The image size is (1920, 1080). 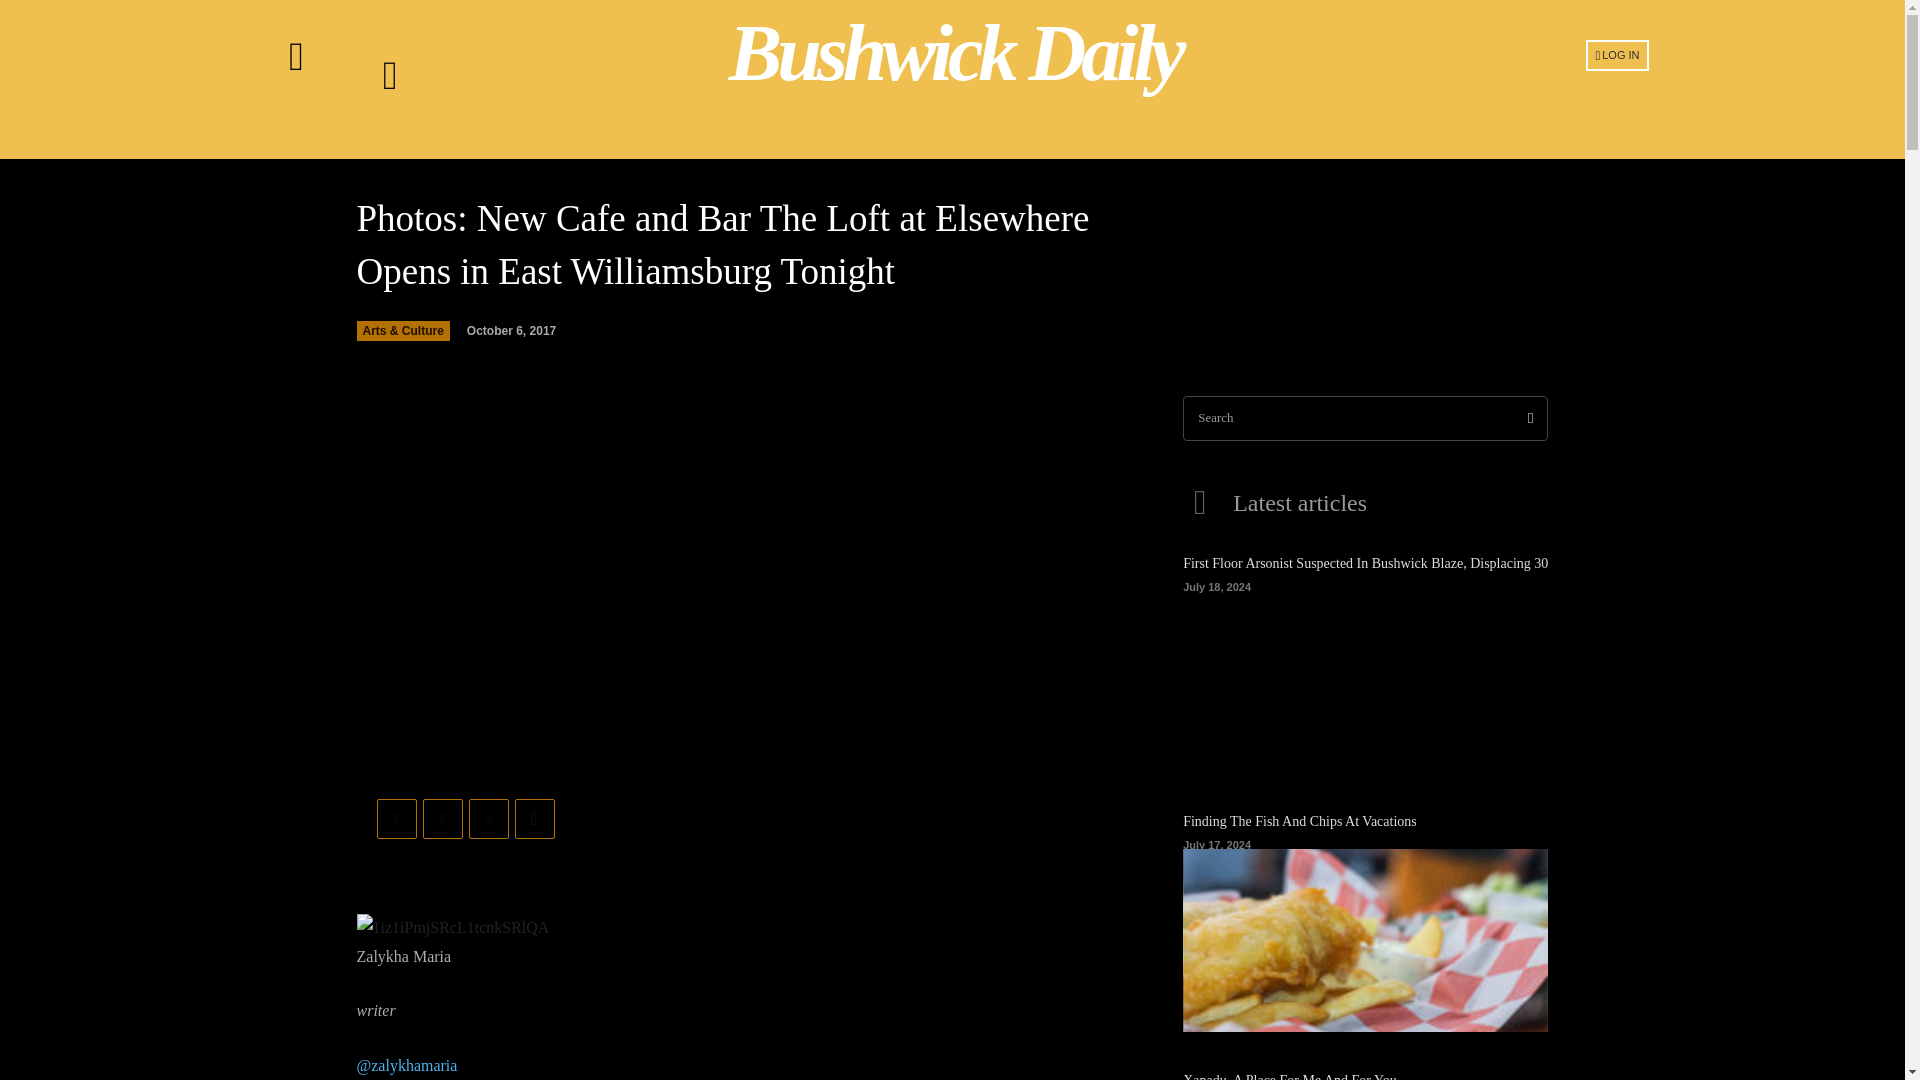 What do you see at coordinates (534, 819) in the screenshot?
I see `WhatsApp` at bounding box center [534, 819].